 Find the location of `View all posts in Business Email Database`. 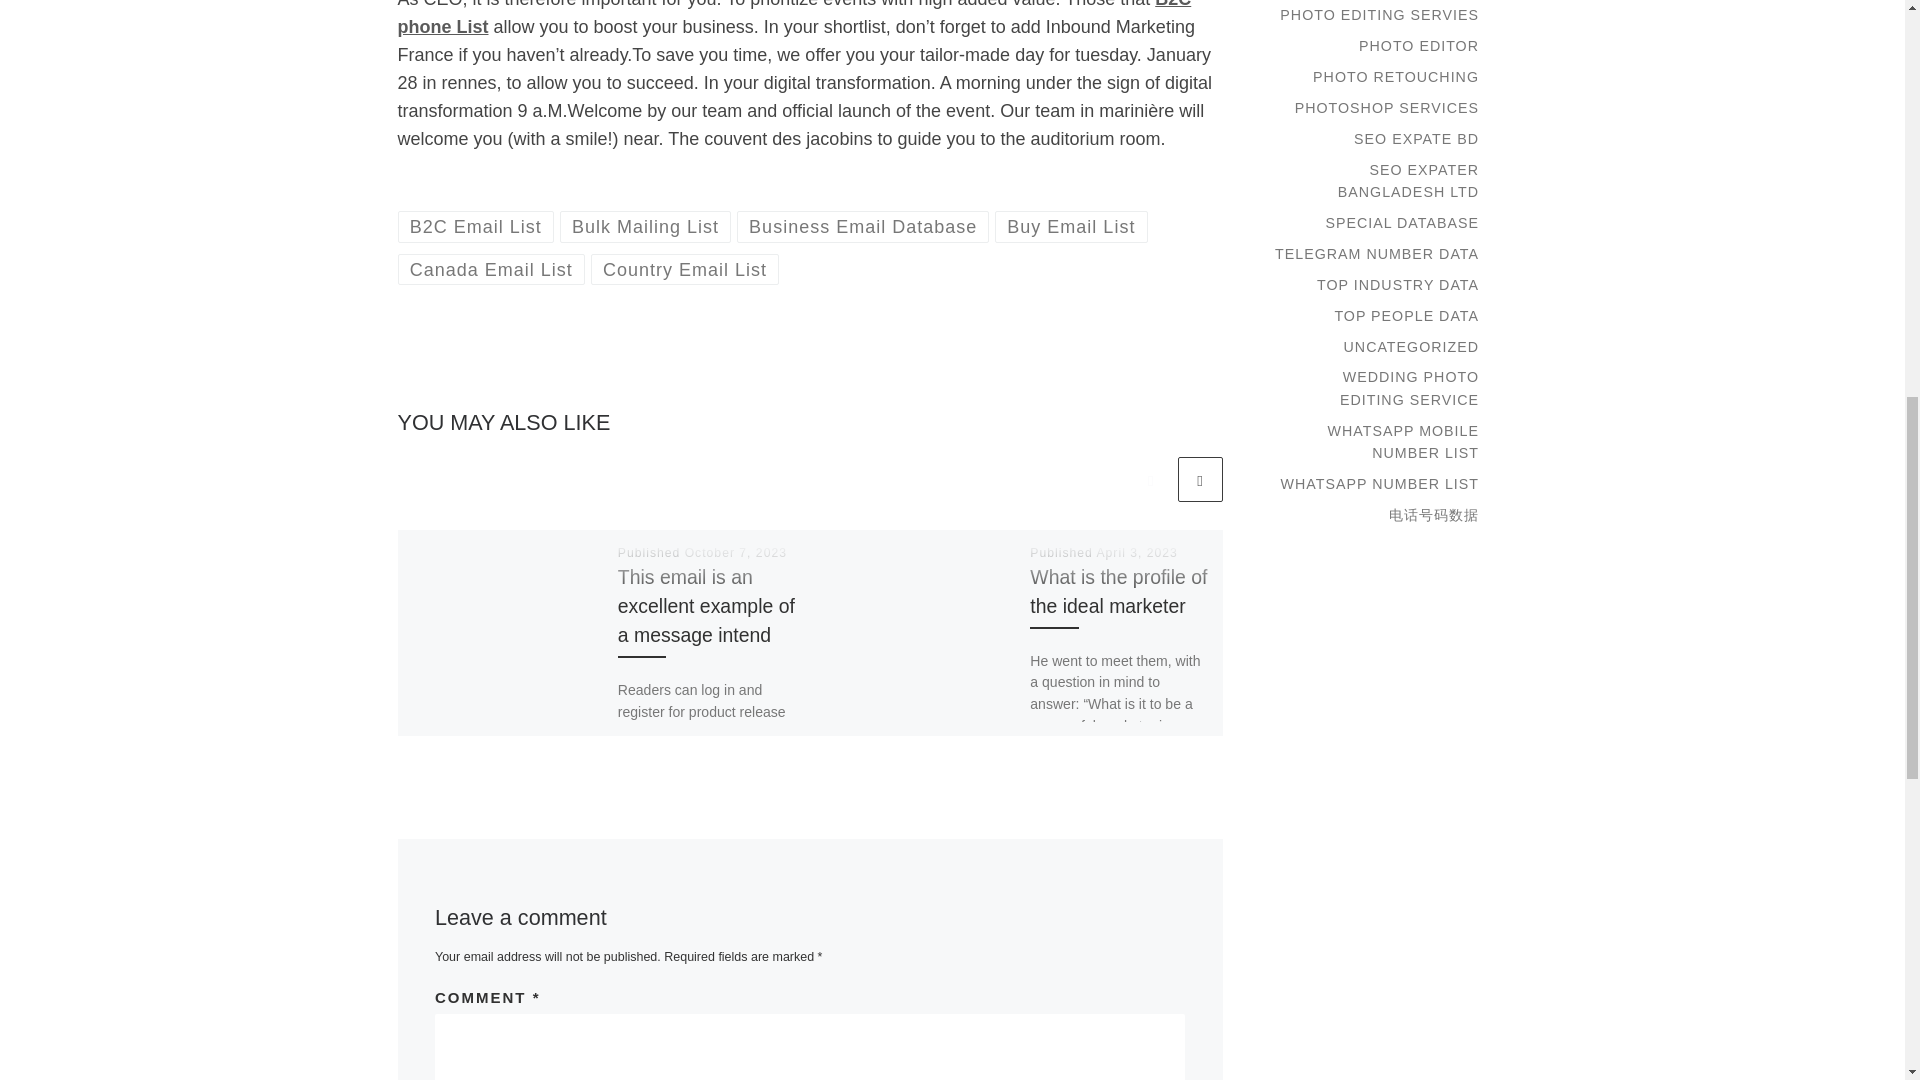

View all posts in Business Email Database is located at coordinates (864, 226).